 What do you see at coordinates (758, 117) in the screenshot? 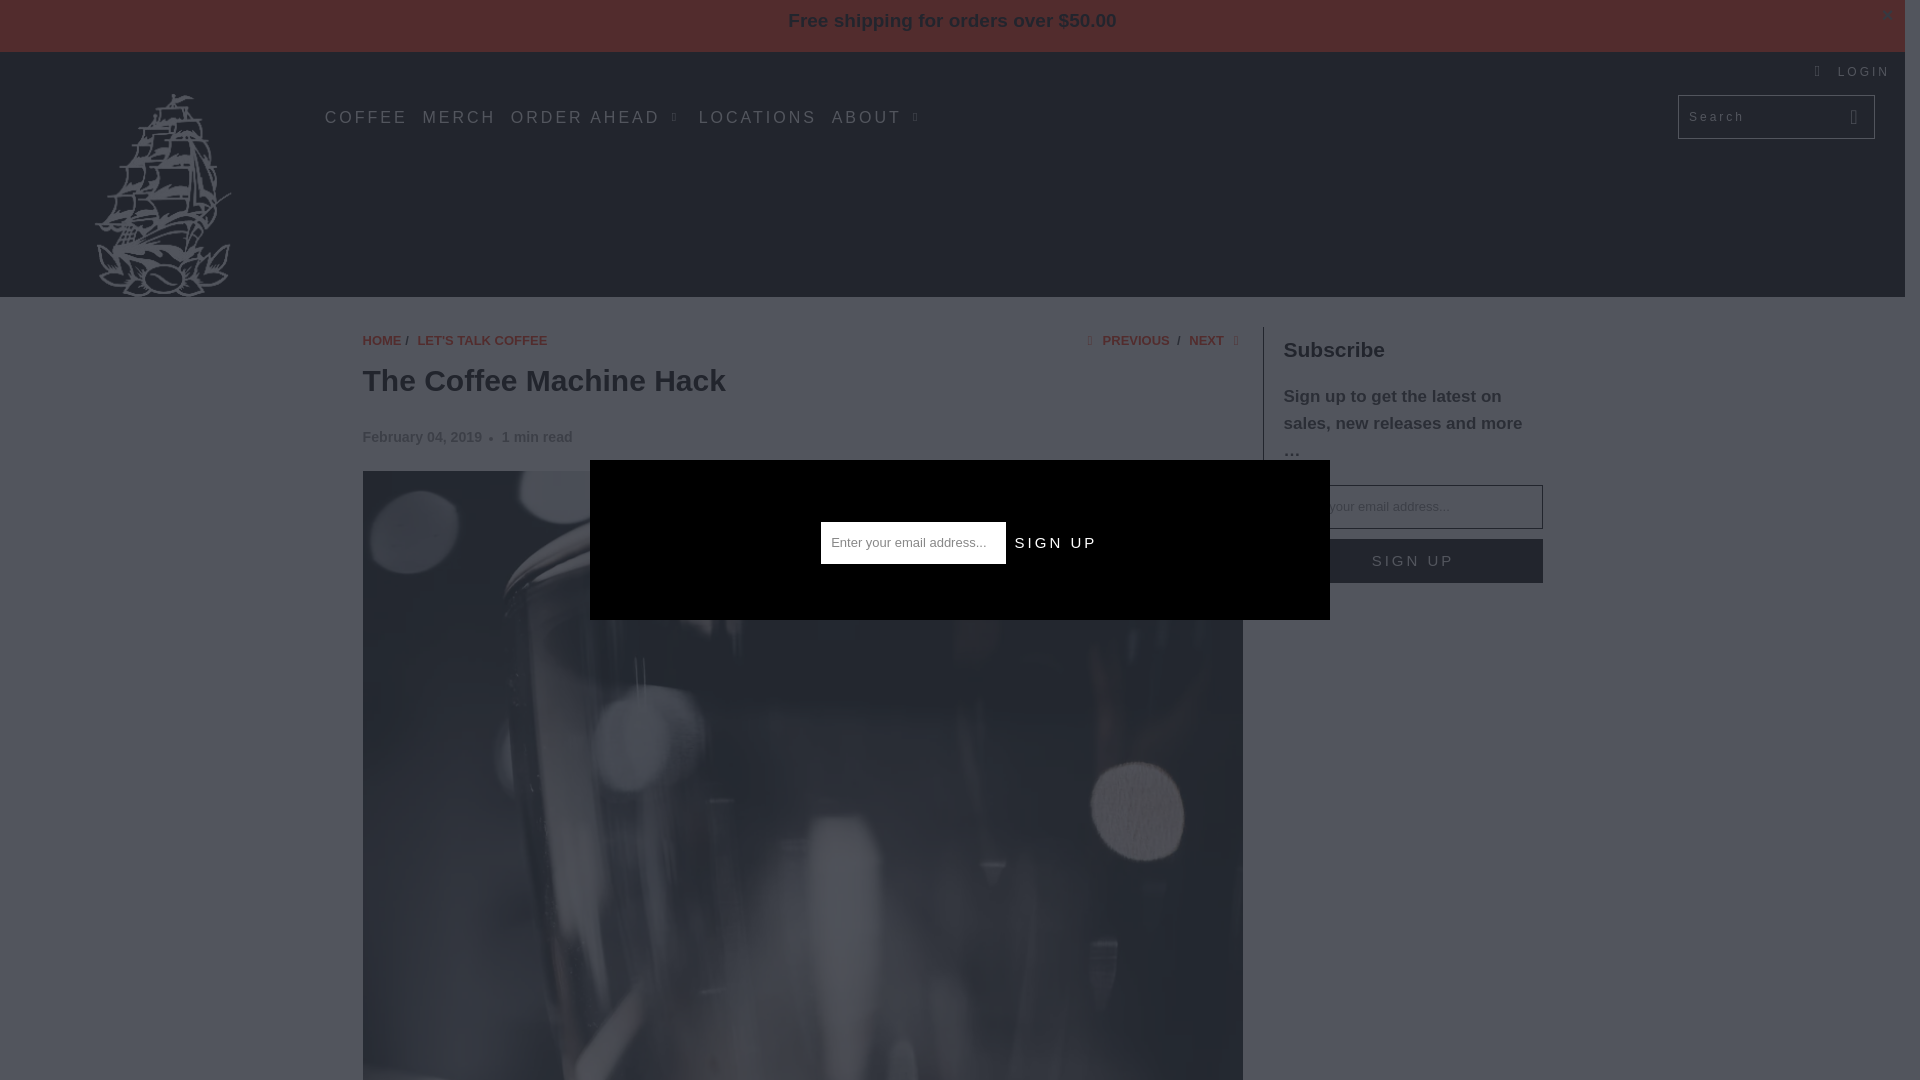
I see `LOCATIONS` at bounding box center [758, 117].